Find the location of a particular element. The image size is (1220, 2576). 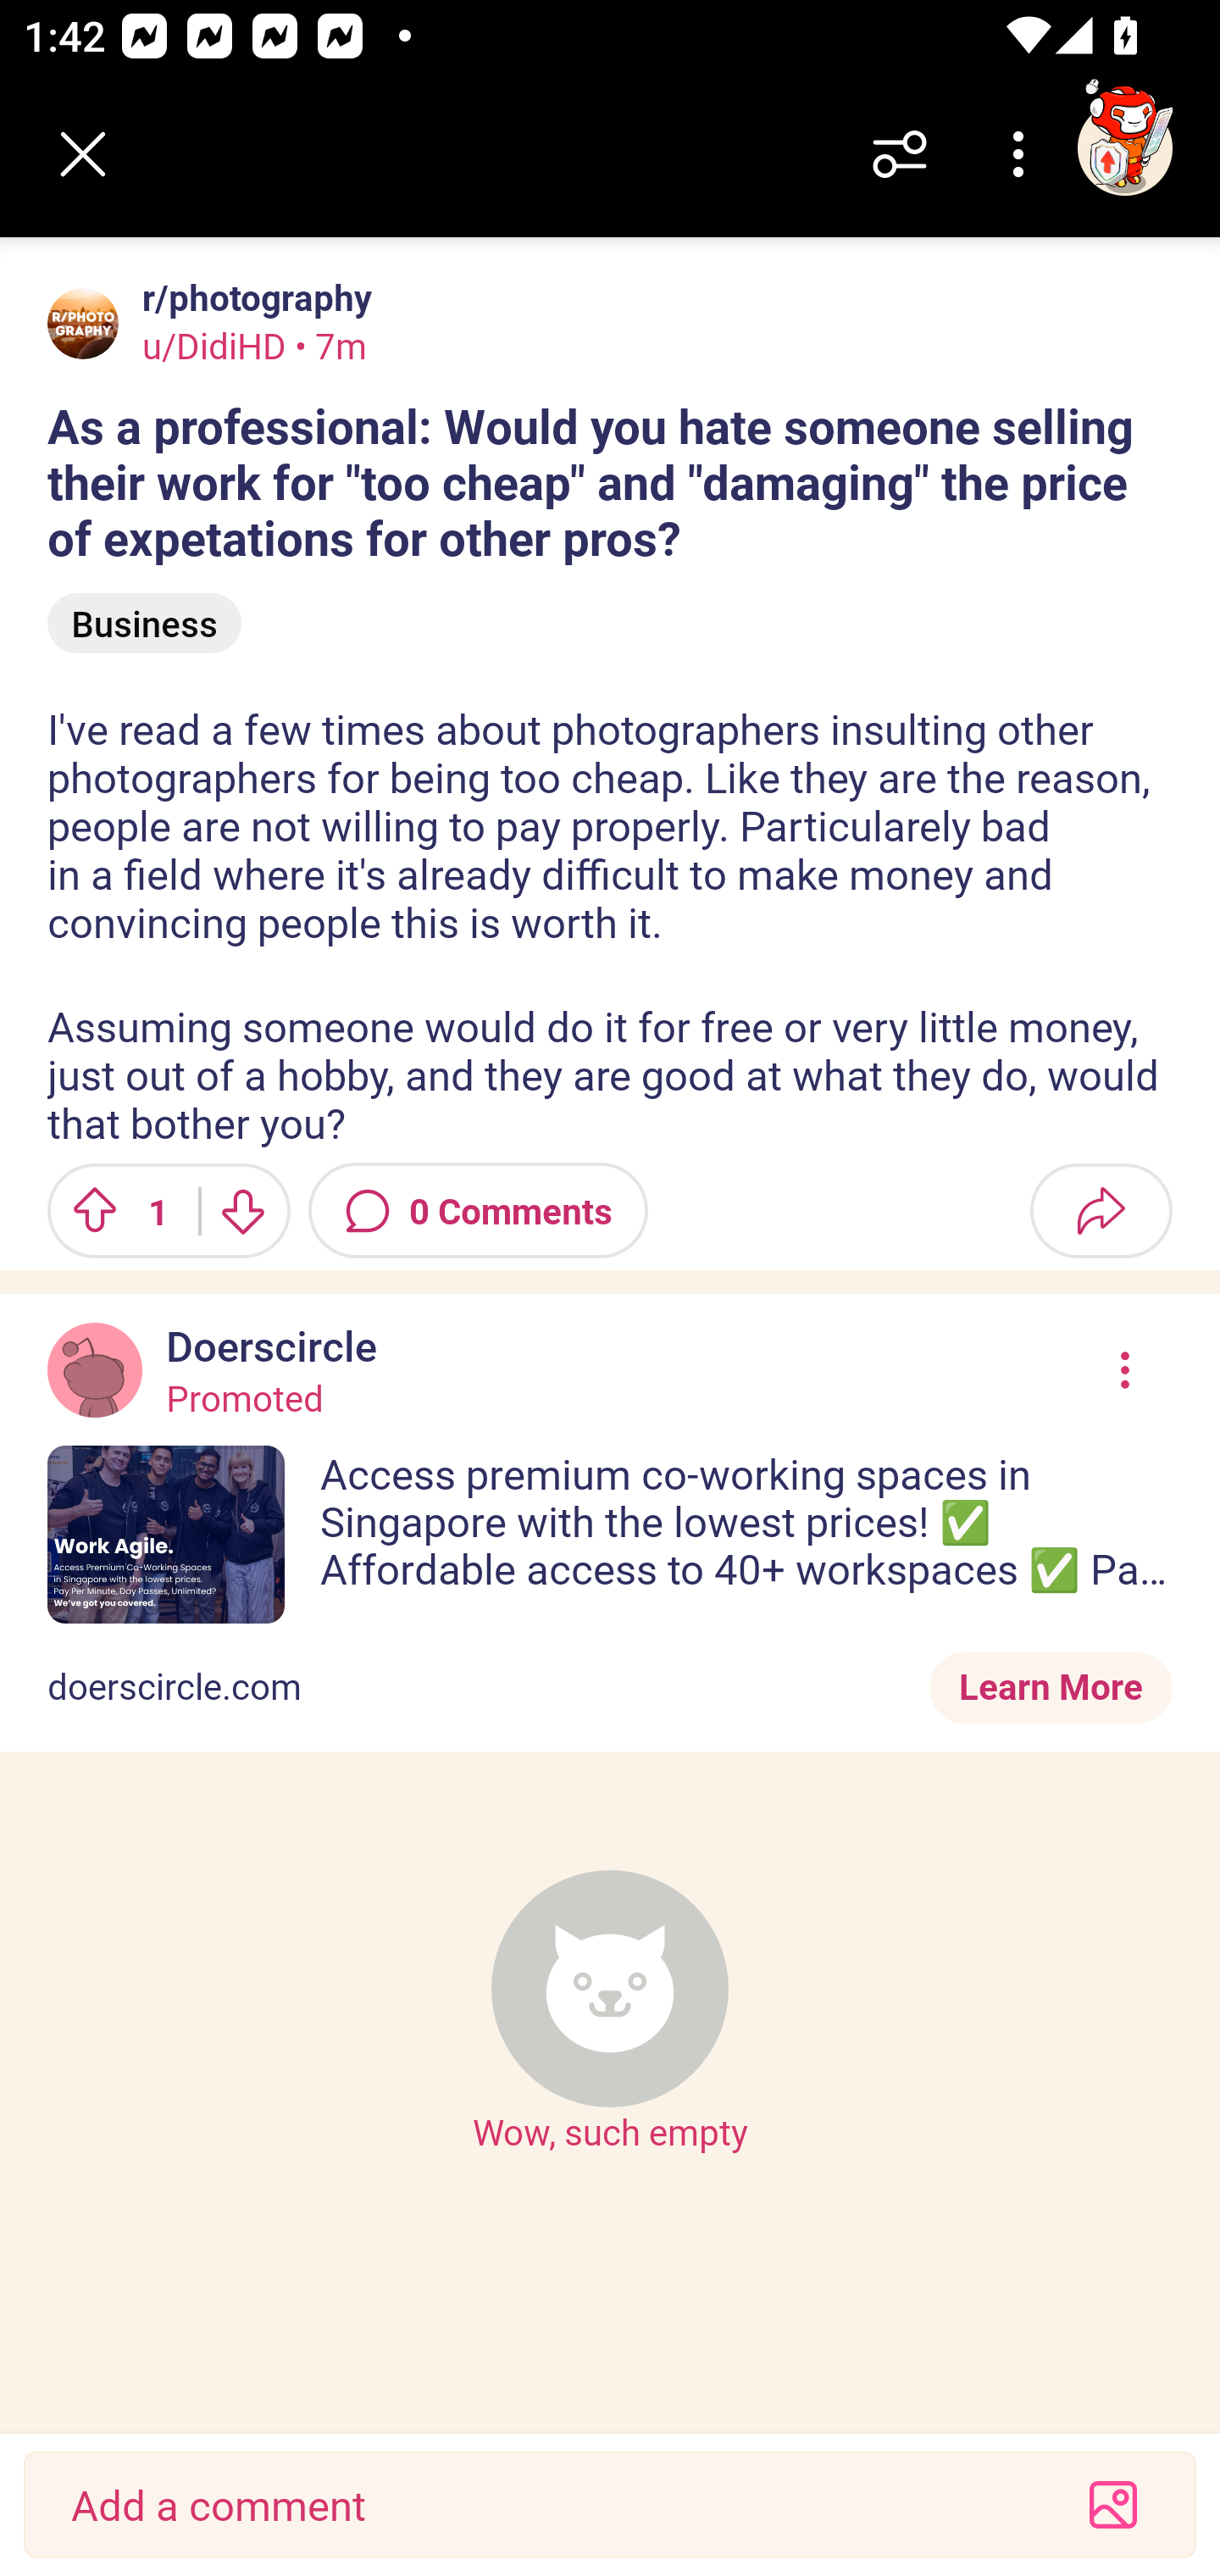

Avatar is located at coordinates (83, 323).